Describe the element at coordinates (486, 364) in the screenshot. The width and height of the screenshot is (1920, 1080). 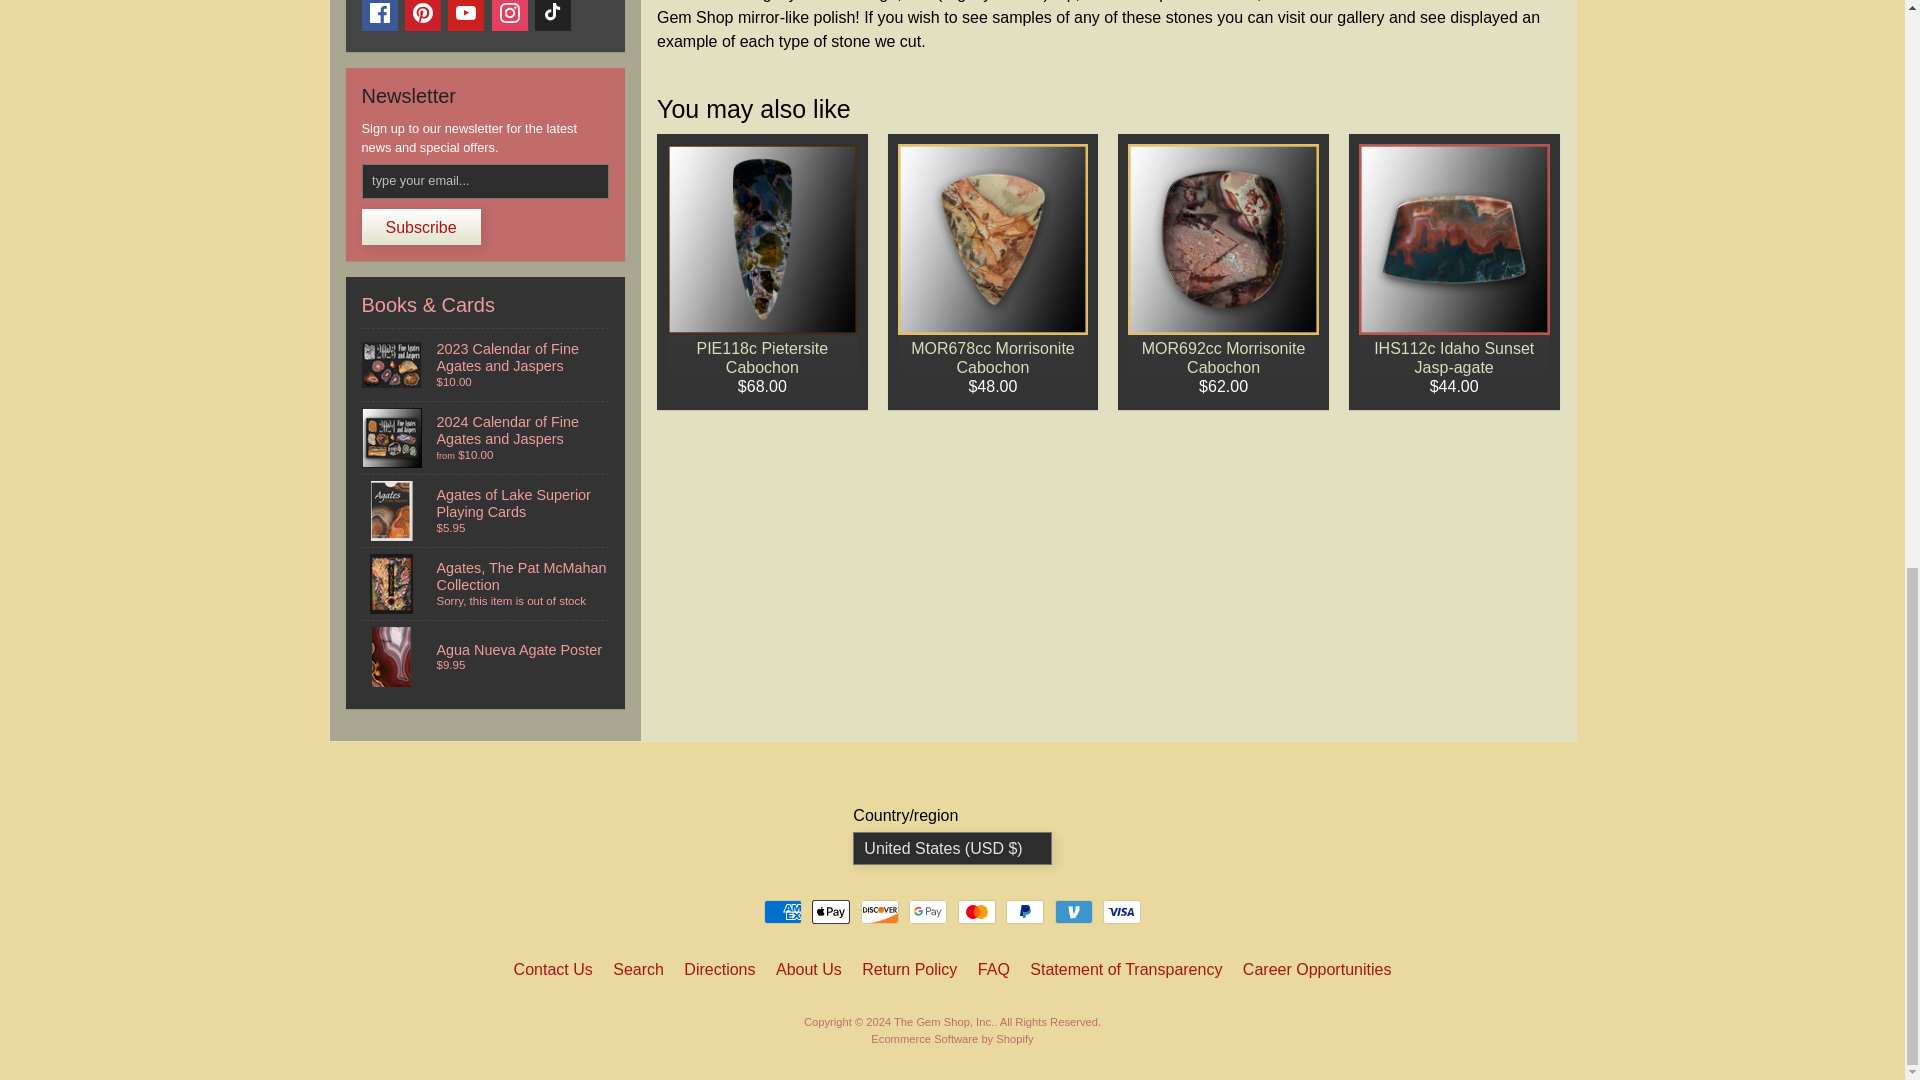
I see `2023 Calendar of Fine Agates and Jaspers` at that location.